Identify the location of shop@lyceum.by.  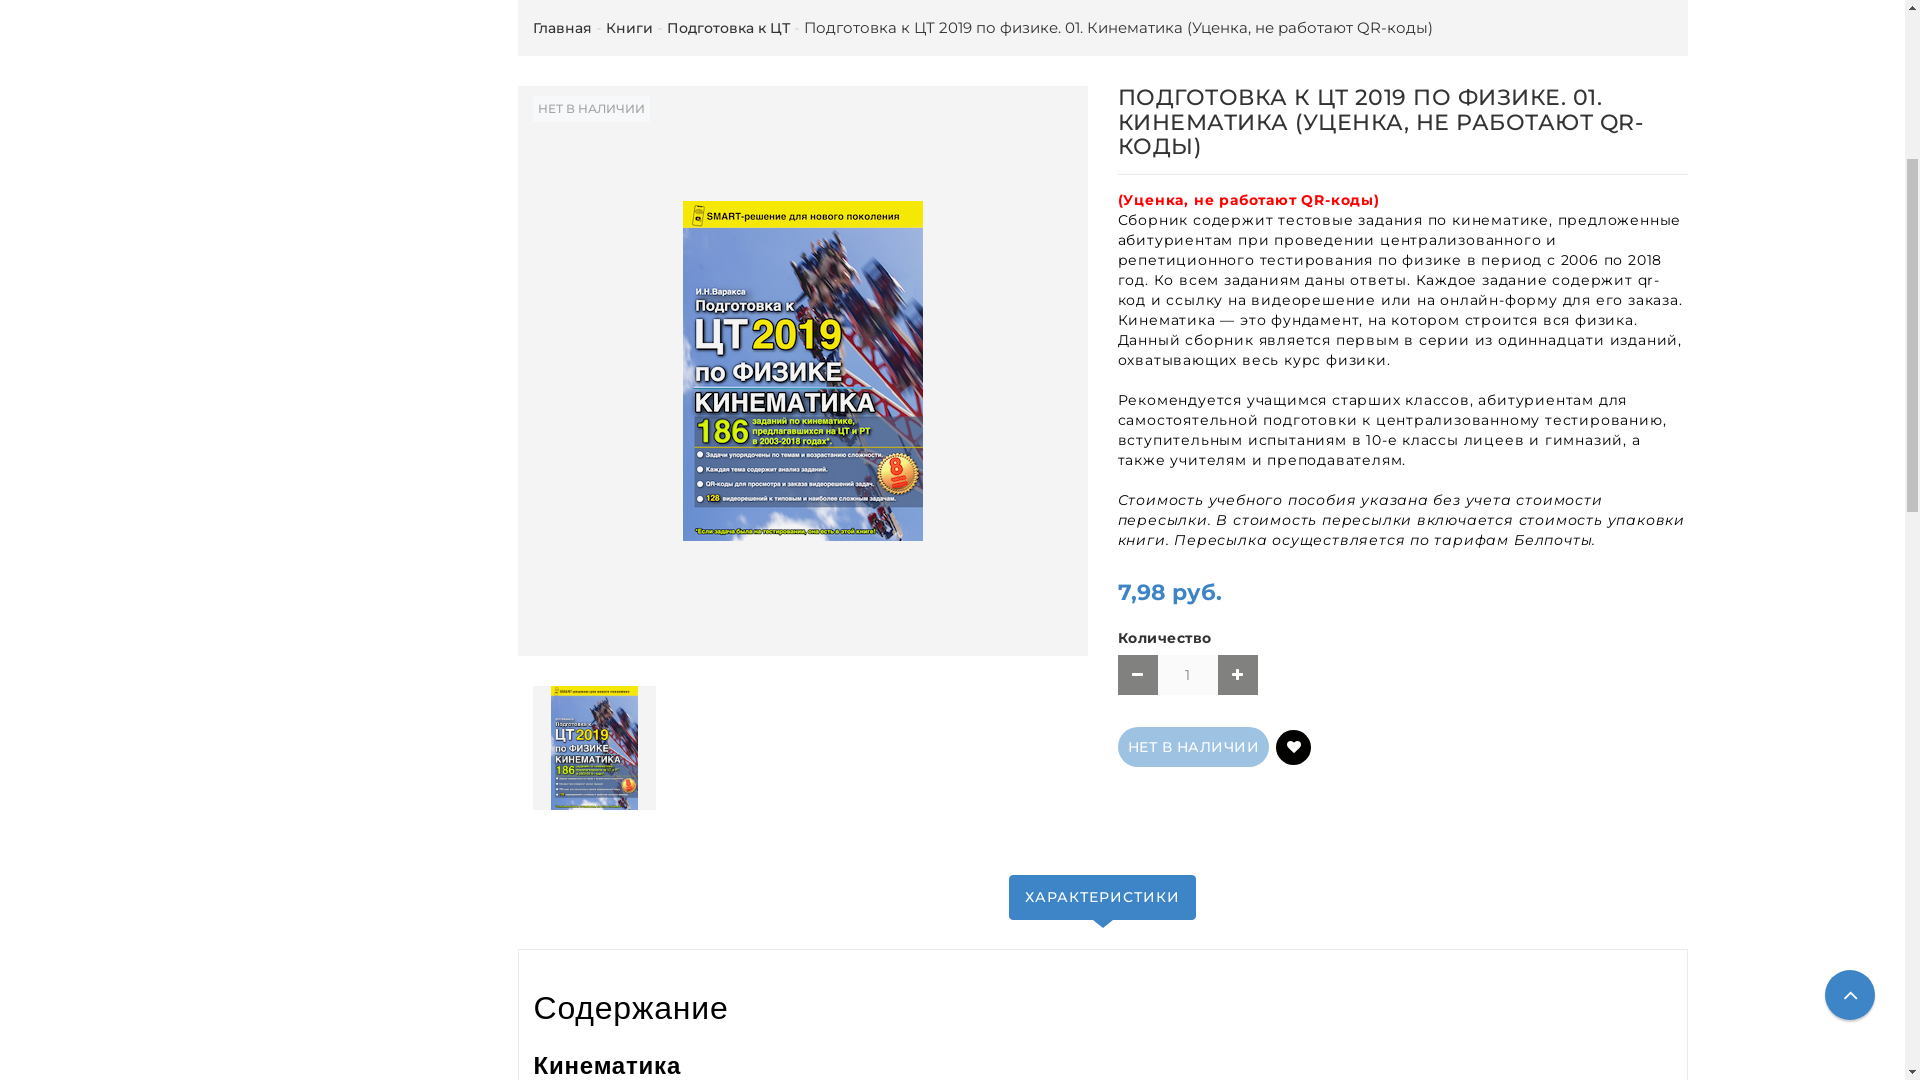
(952, 51).